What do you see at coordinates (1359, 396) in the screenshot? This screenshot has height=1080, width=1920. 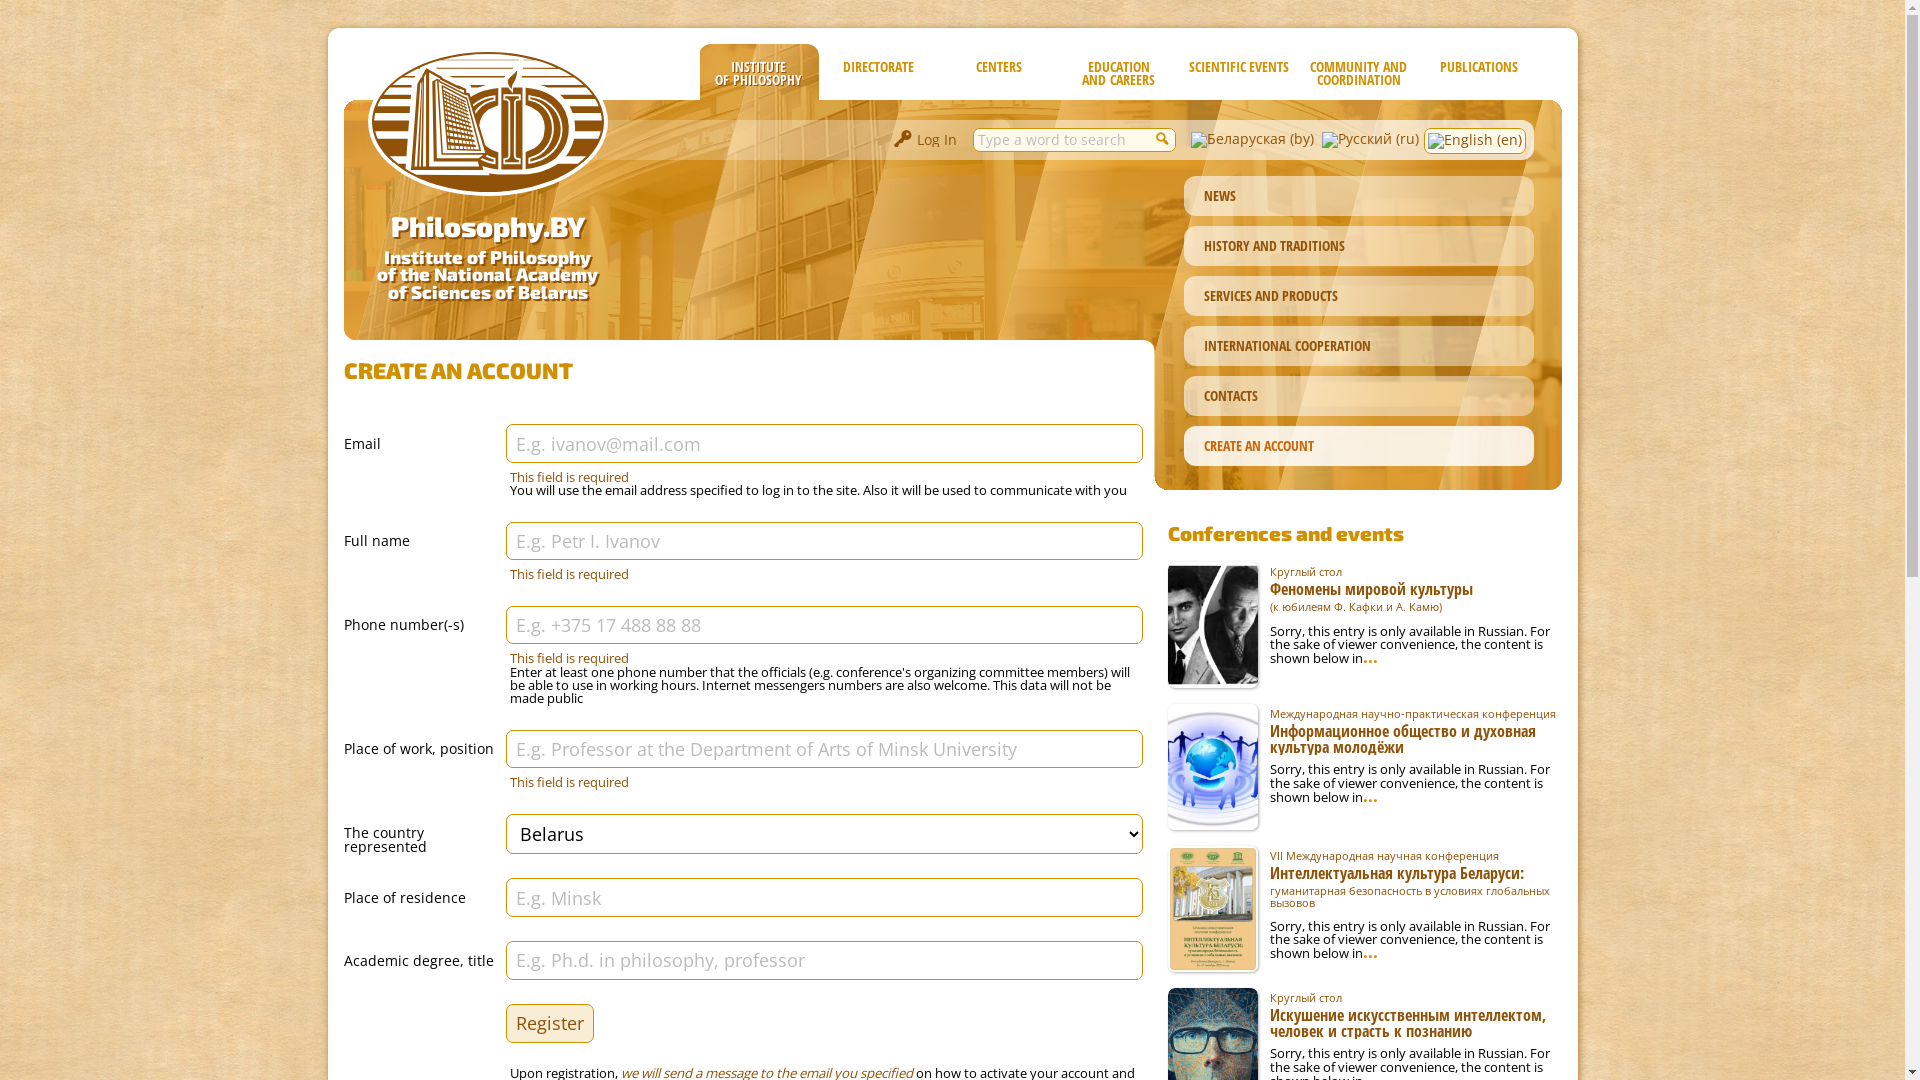 I see `CONTACTS` at bounding box center [1359, 396].